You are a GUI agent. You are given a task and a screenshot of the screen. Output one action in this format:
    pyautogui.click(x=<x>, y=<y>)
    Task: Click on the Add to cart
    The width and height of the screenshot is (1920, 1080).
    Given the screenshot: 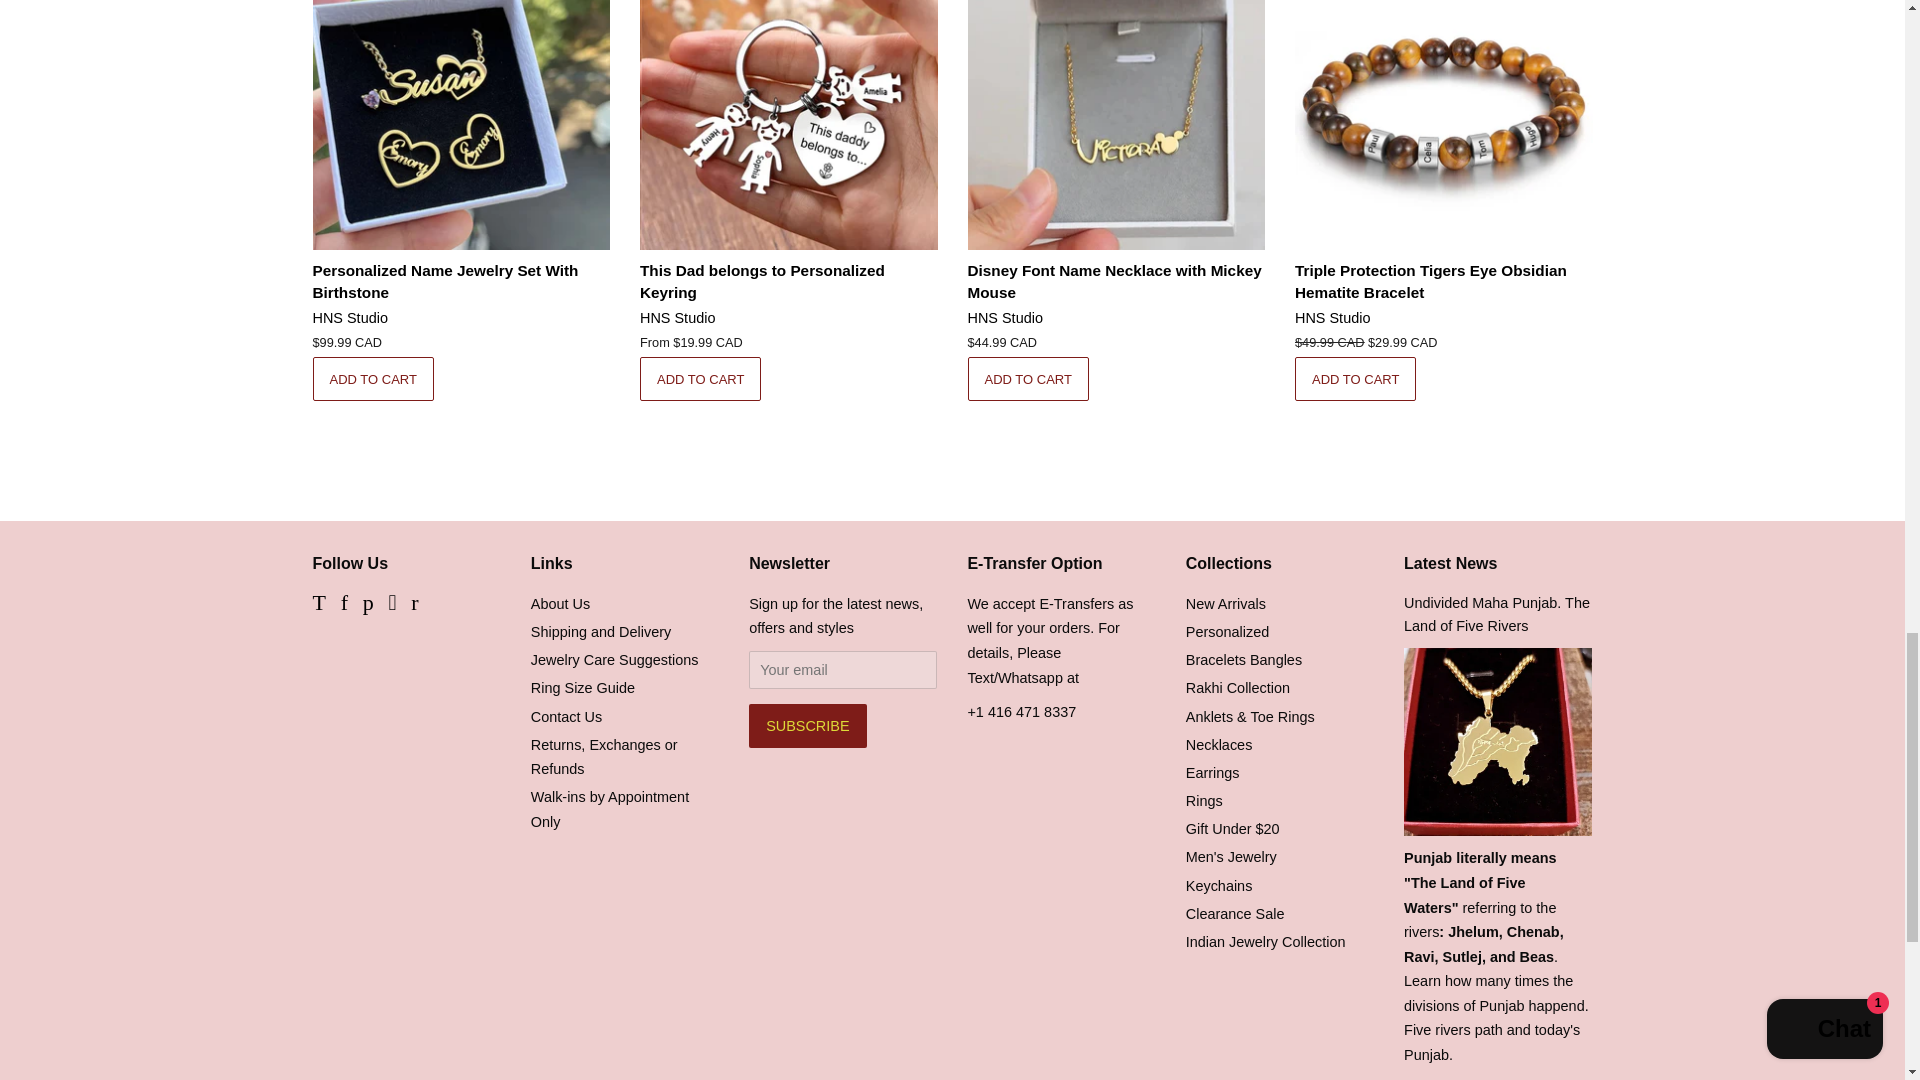 What is the action you would take?
    pyautogui.click(x=1355, y=378)
    